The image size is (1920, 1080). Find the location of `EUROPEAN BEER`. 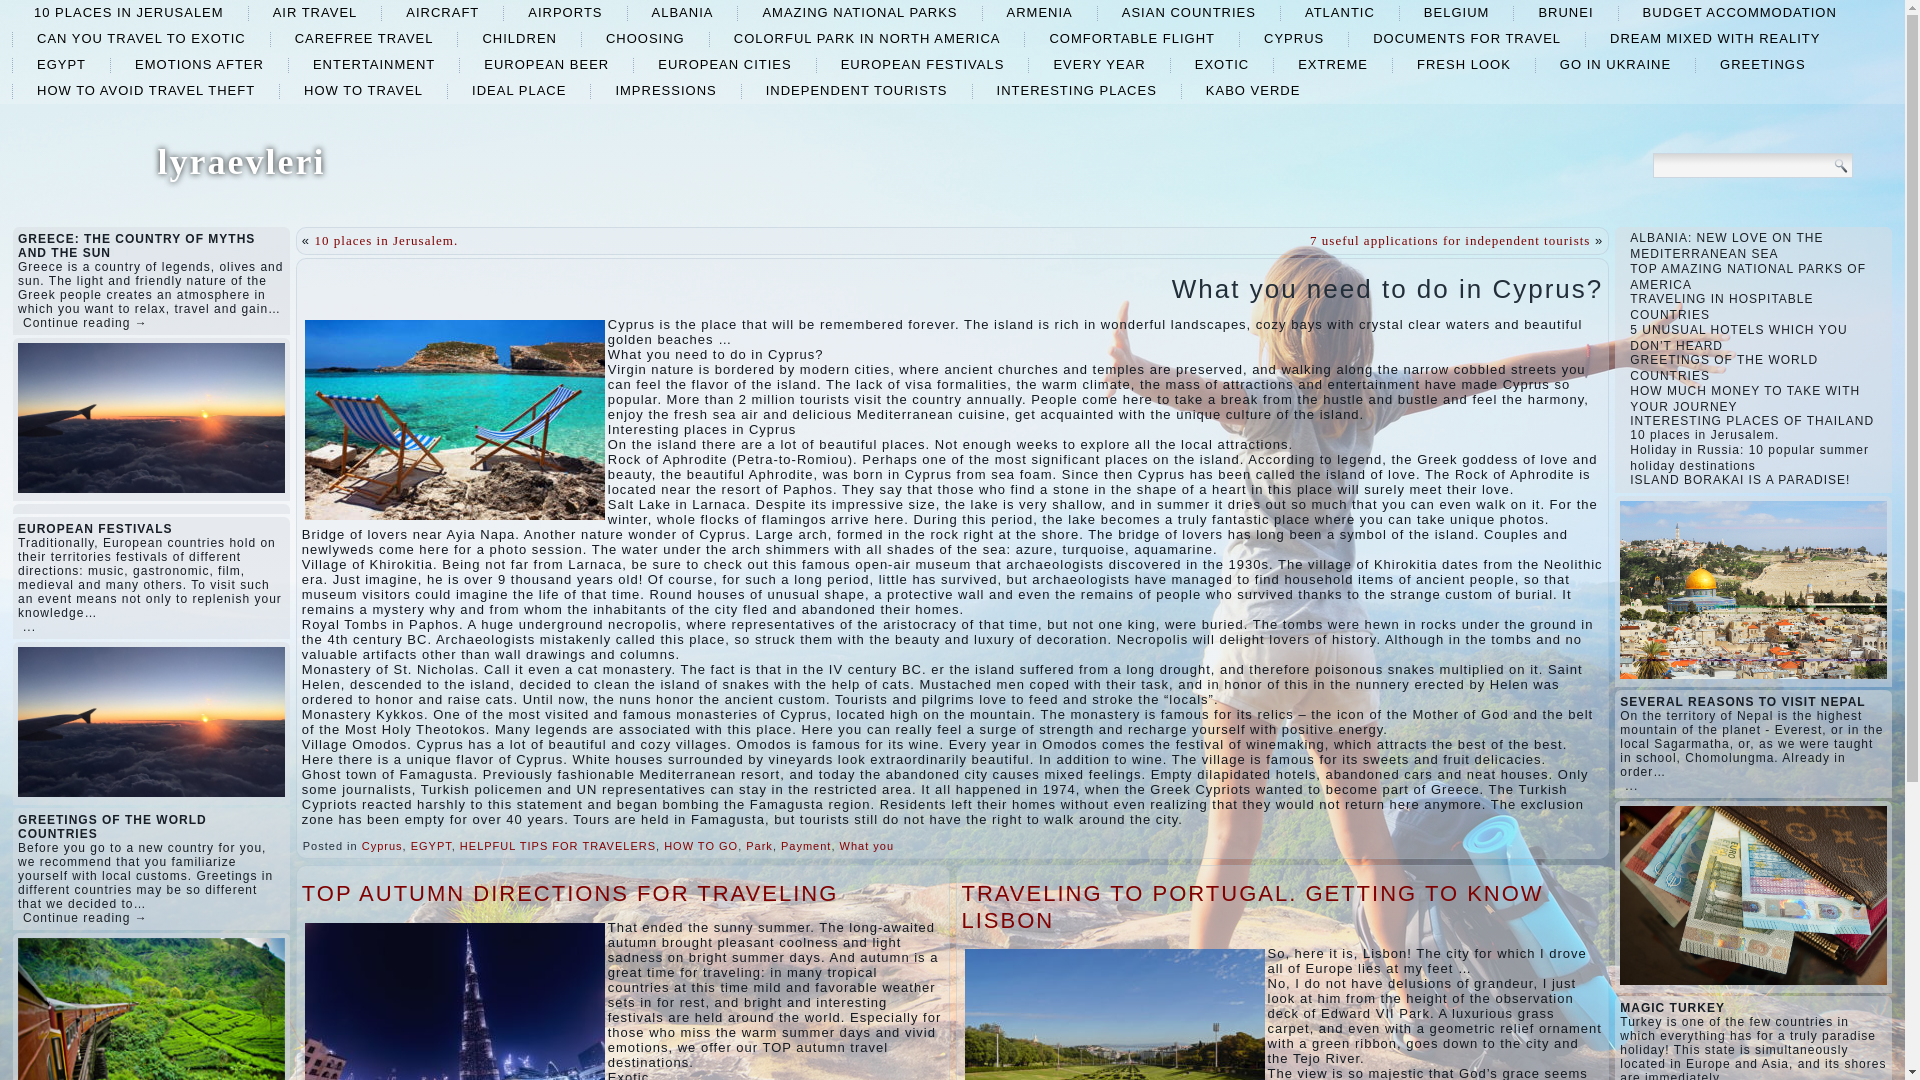

EUROPEAN BEER is located at coordinates (546, 64).